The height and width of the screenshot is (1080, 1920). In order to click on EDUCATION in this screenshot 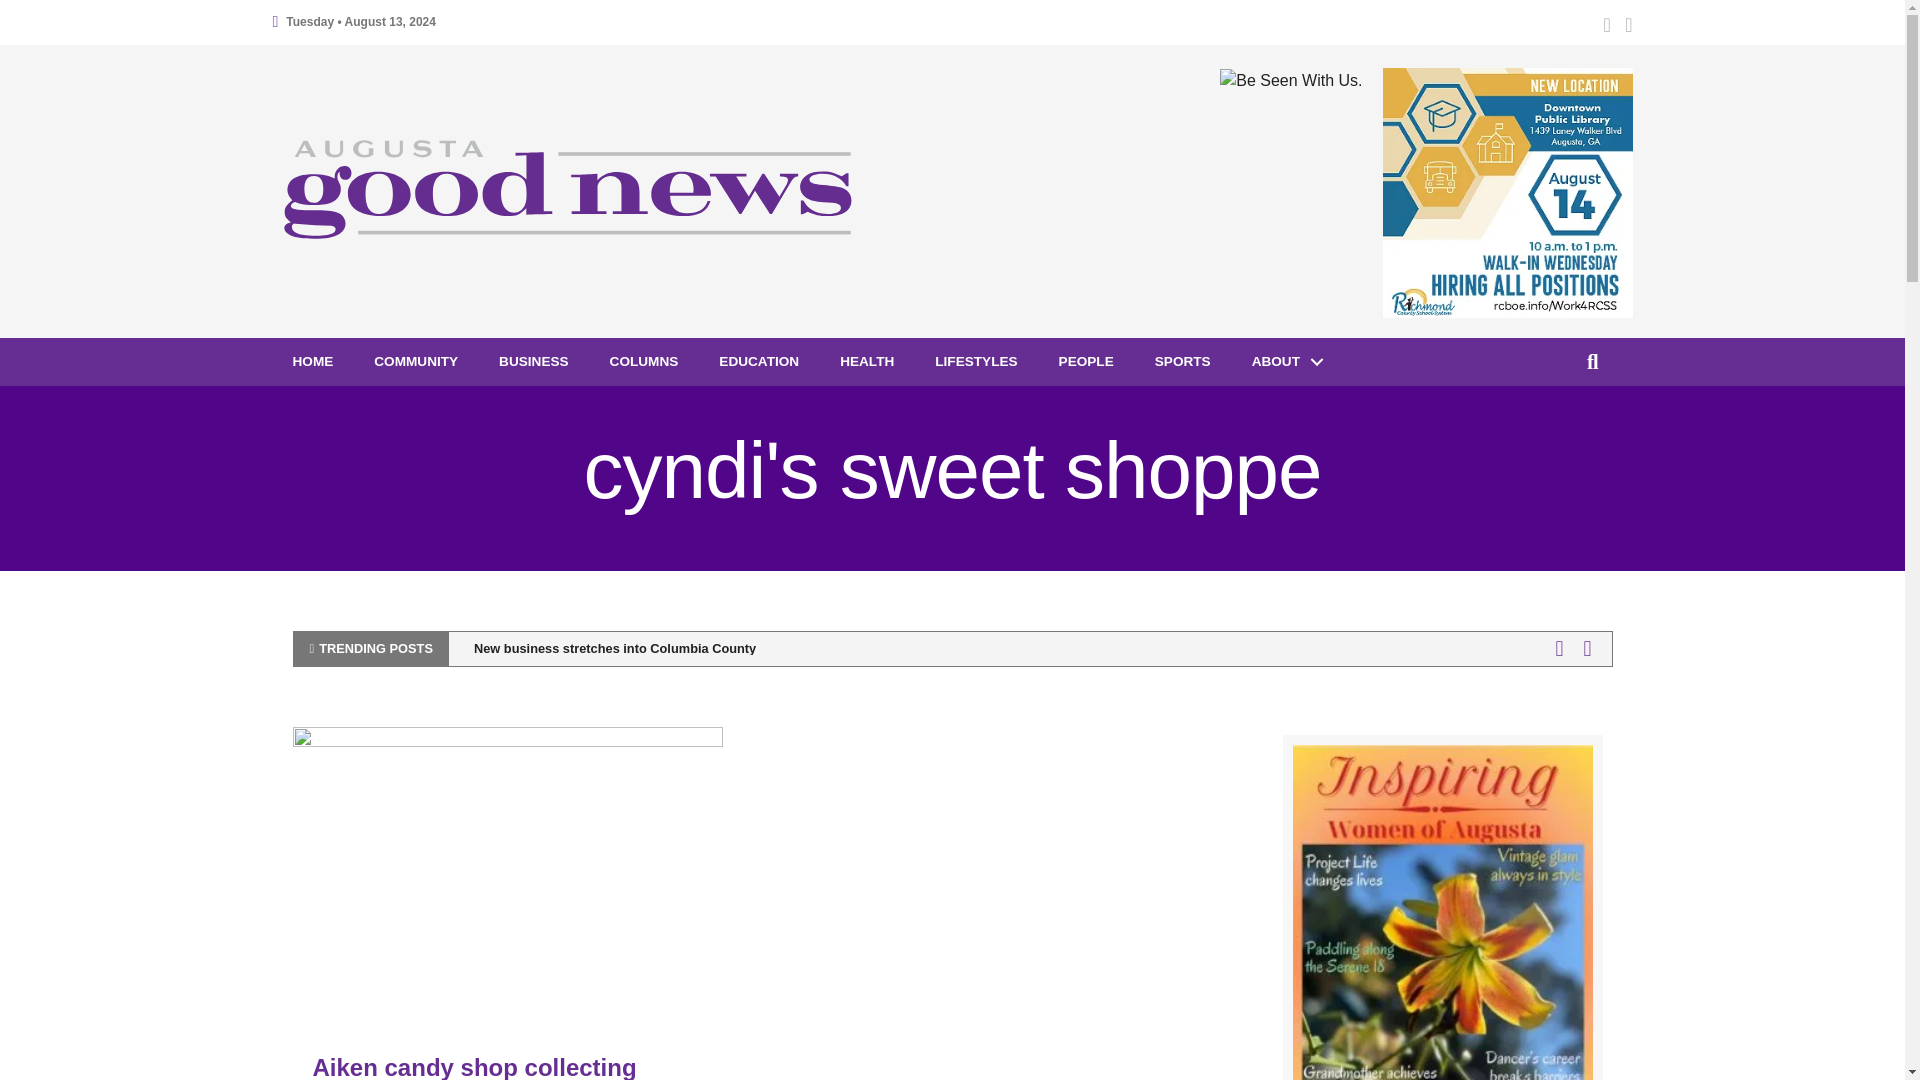, I will do `click(758, 362)`.